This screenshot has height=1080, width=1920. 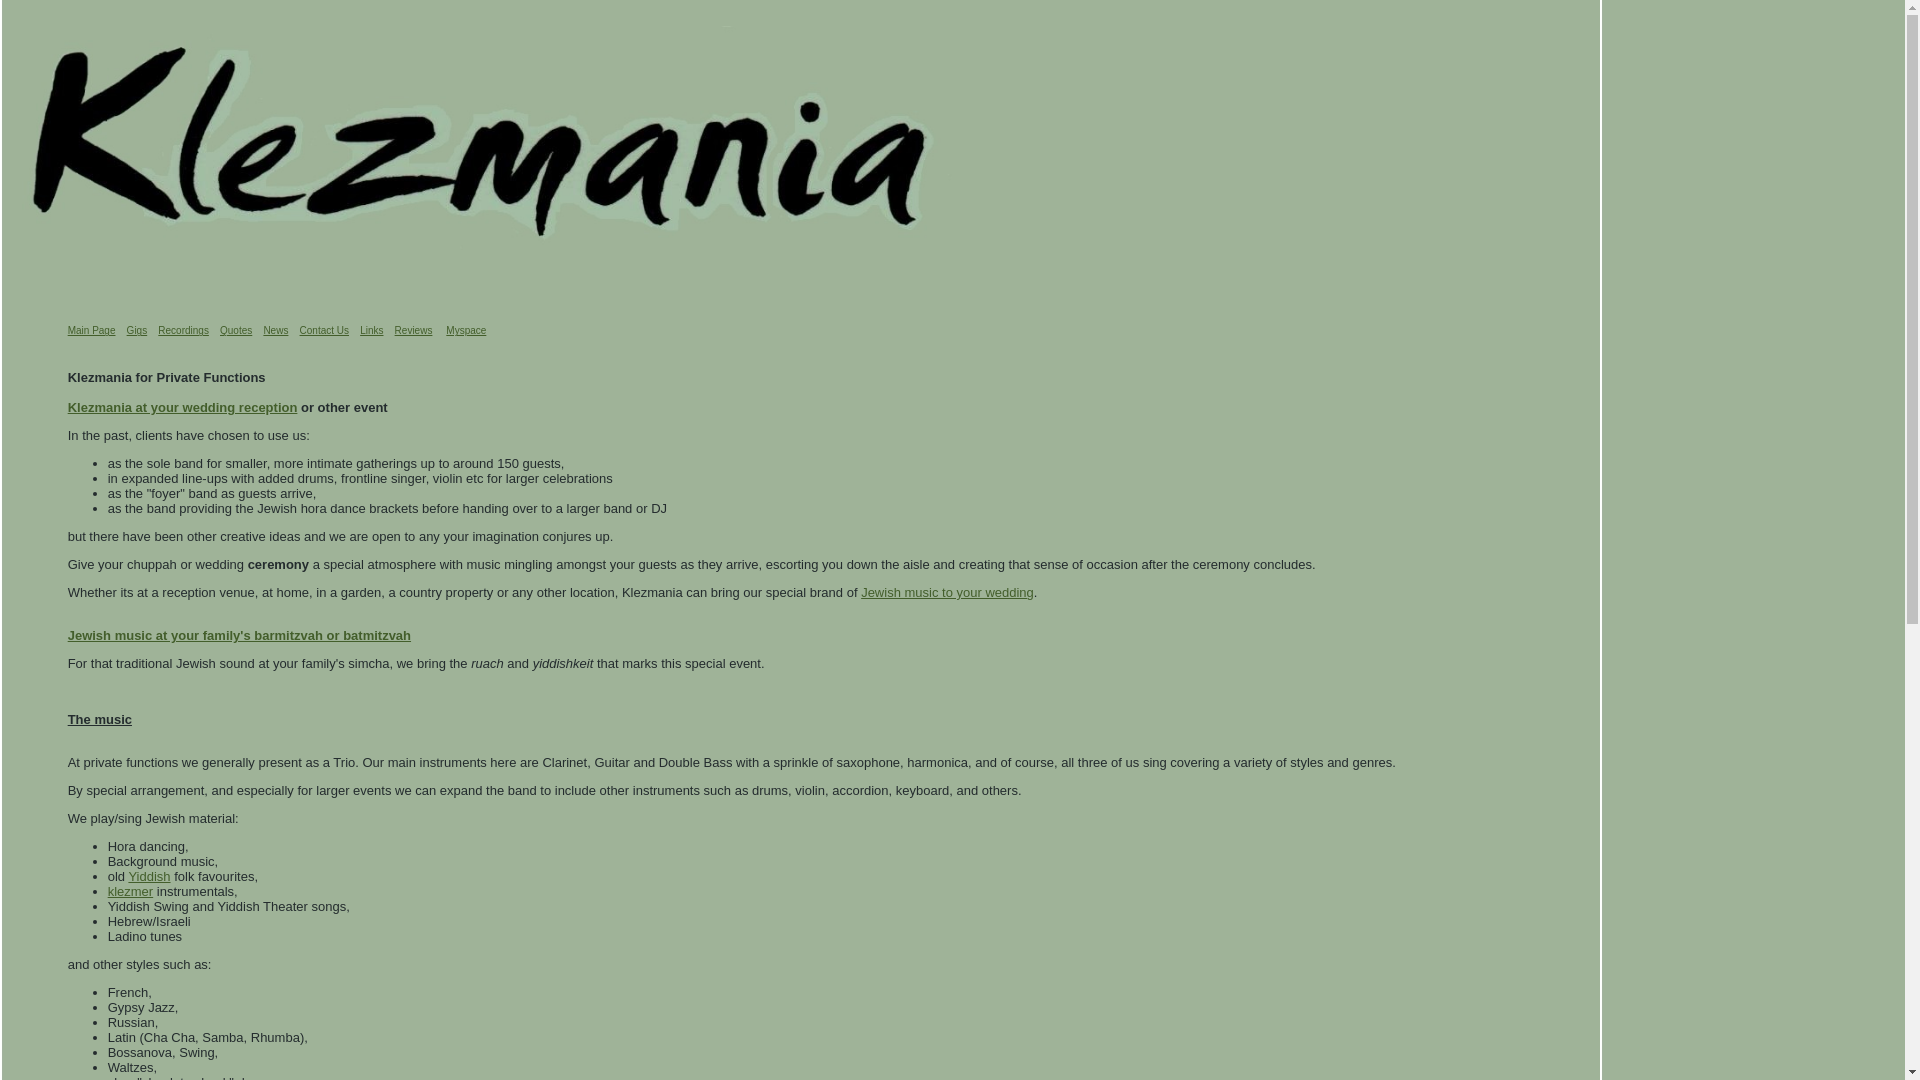 I want to click on klezmer, so click(x=131, y=892).